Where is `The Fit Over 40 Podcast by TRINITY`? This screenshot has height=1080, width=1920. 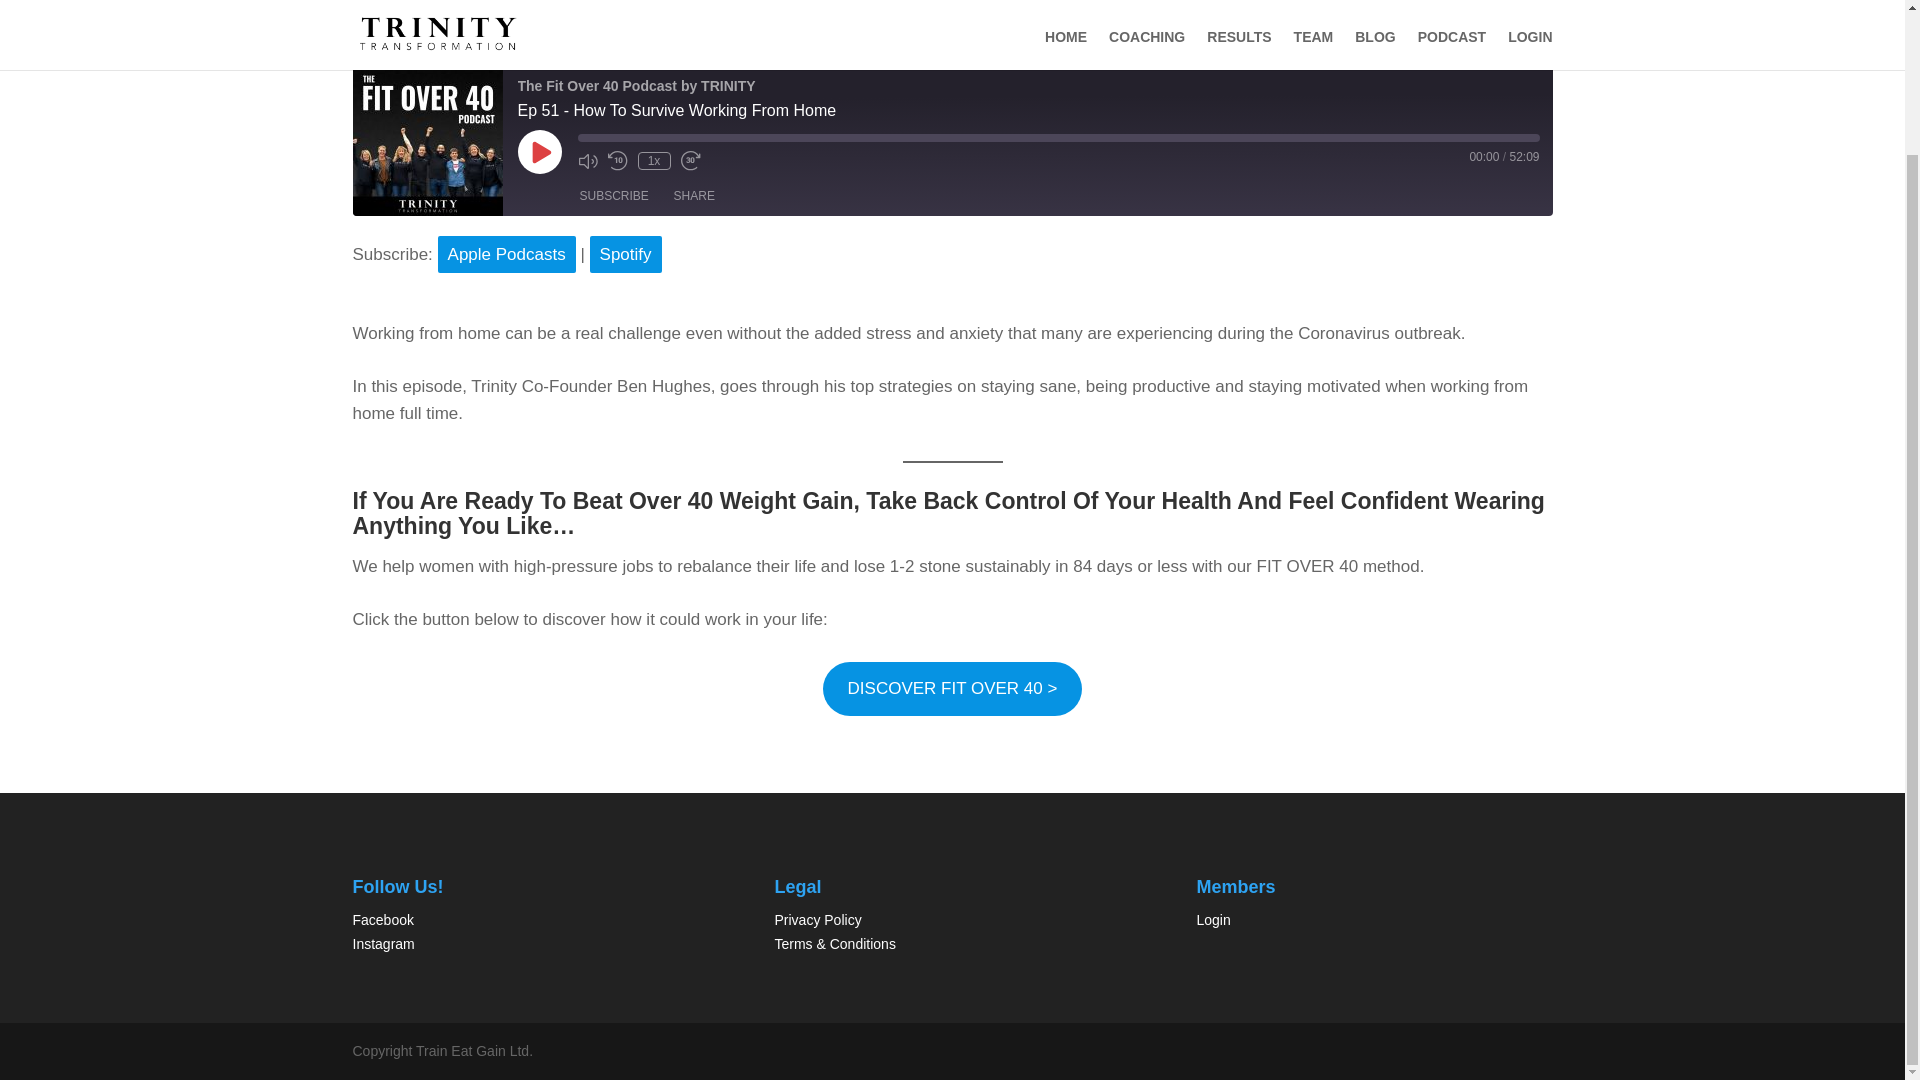 The Fit Over 40 Podcast by TRINITY is located at coordinates (426, 140).